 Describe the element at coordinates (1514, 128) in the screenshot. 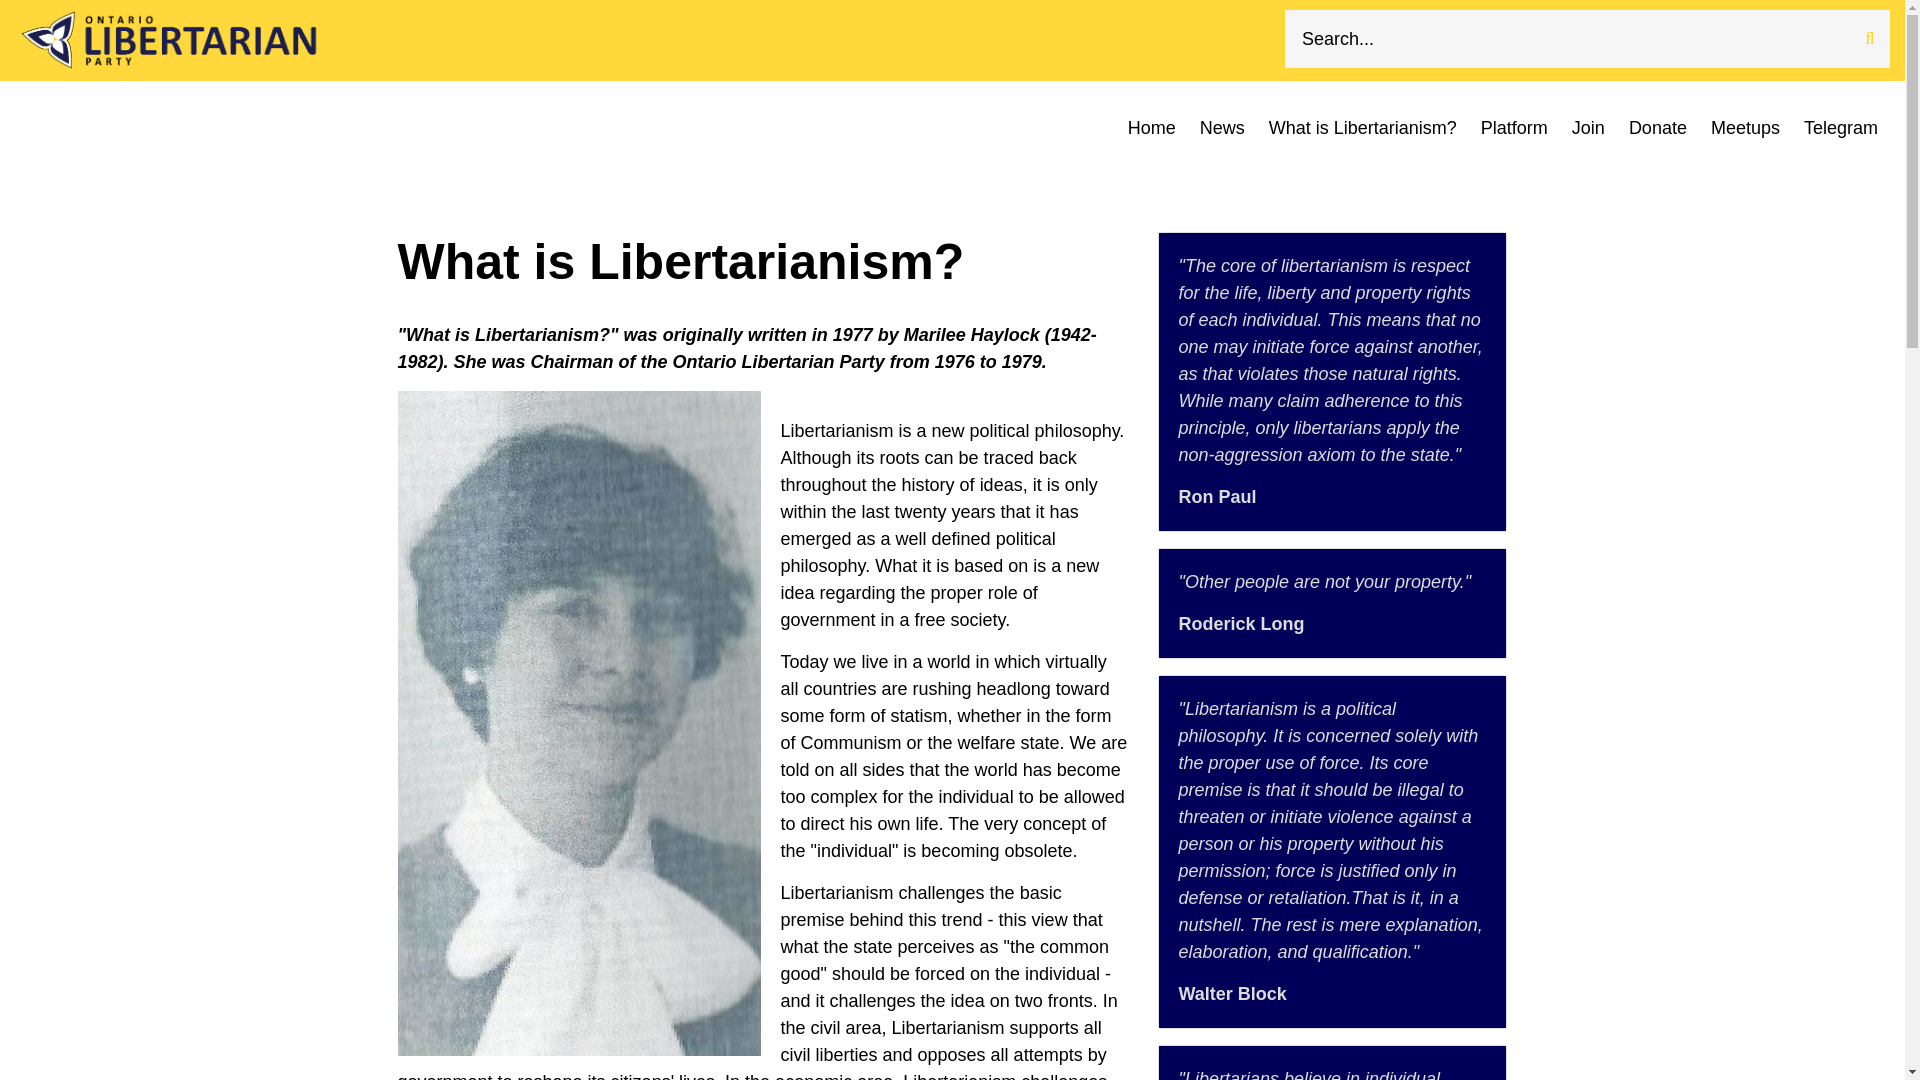

I see `Platform` at that location.